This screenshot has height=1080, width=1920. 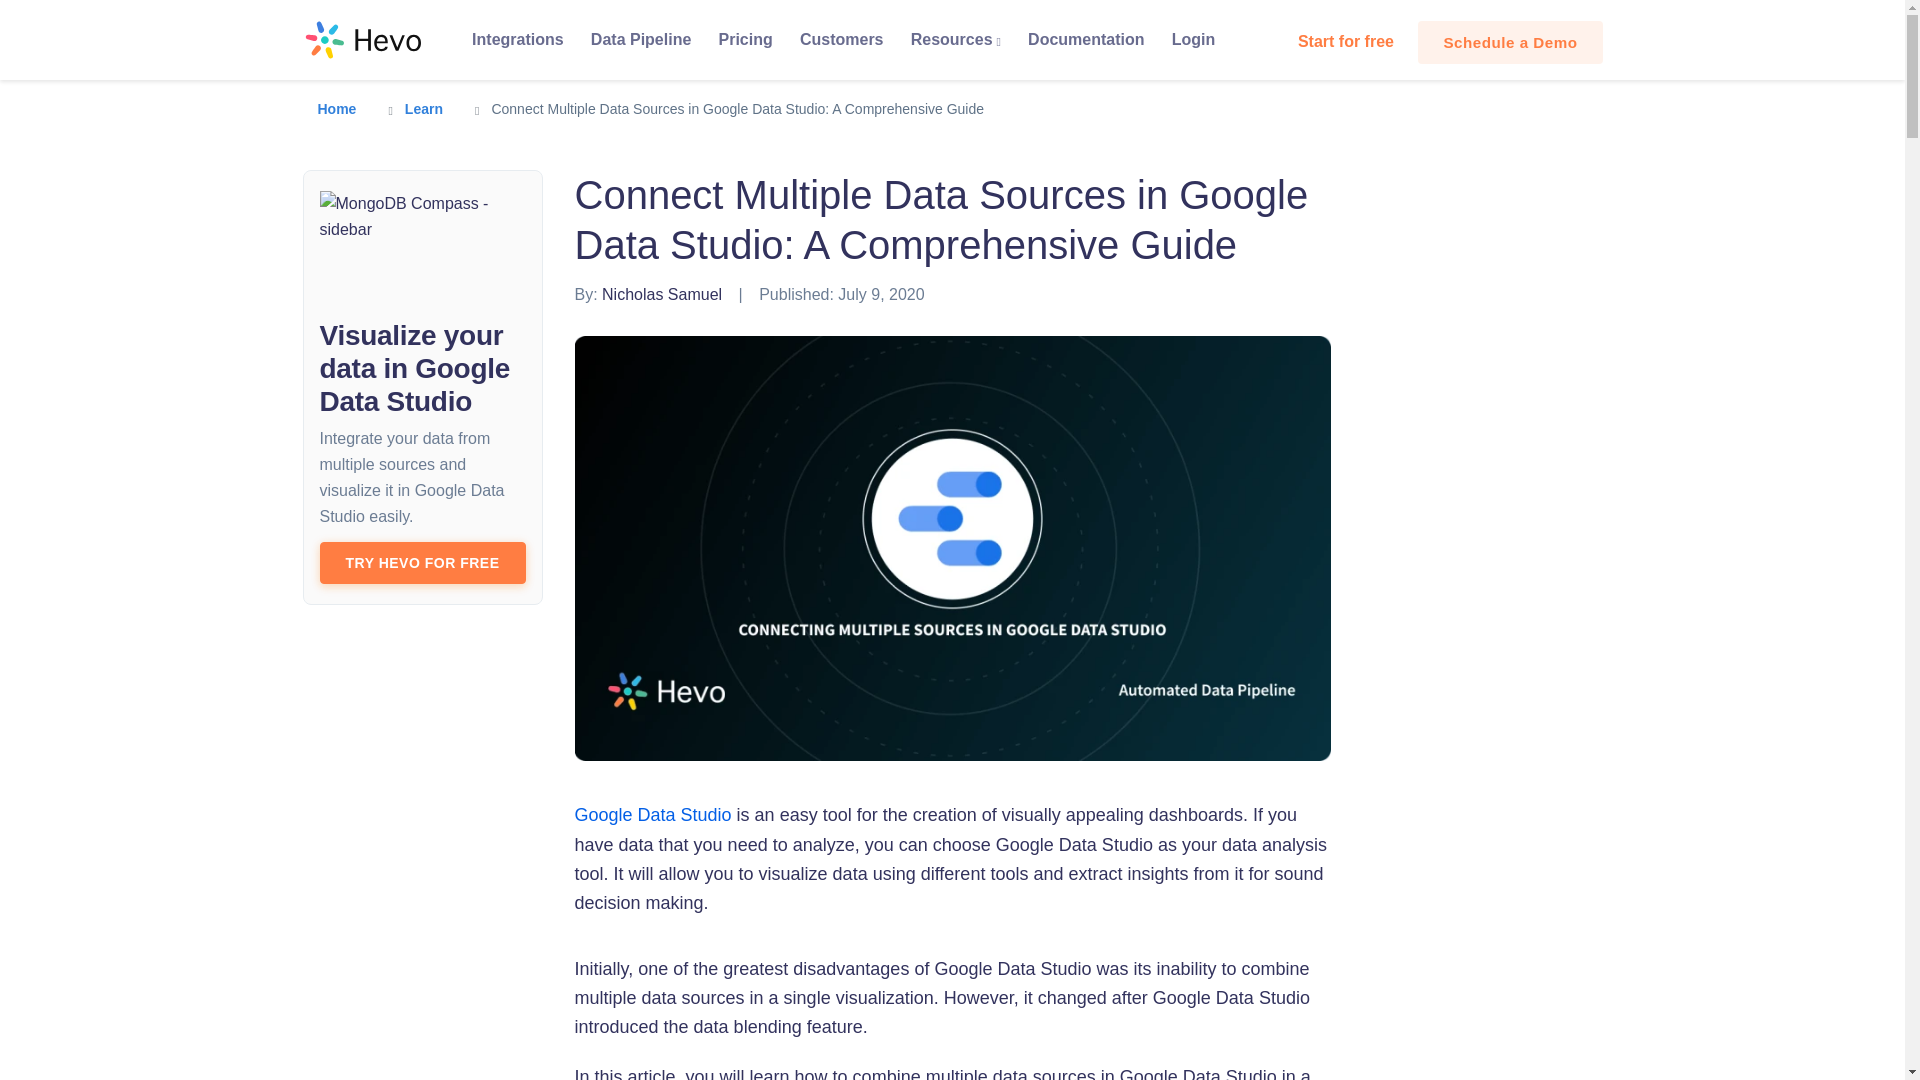 I want to click on TRY HEVO FOR FREE, so click(x=423, y=563).